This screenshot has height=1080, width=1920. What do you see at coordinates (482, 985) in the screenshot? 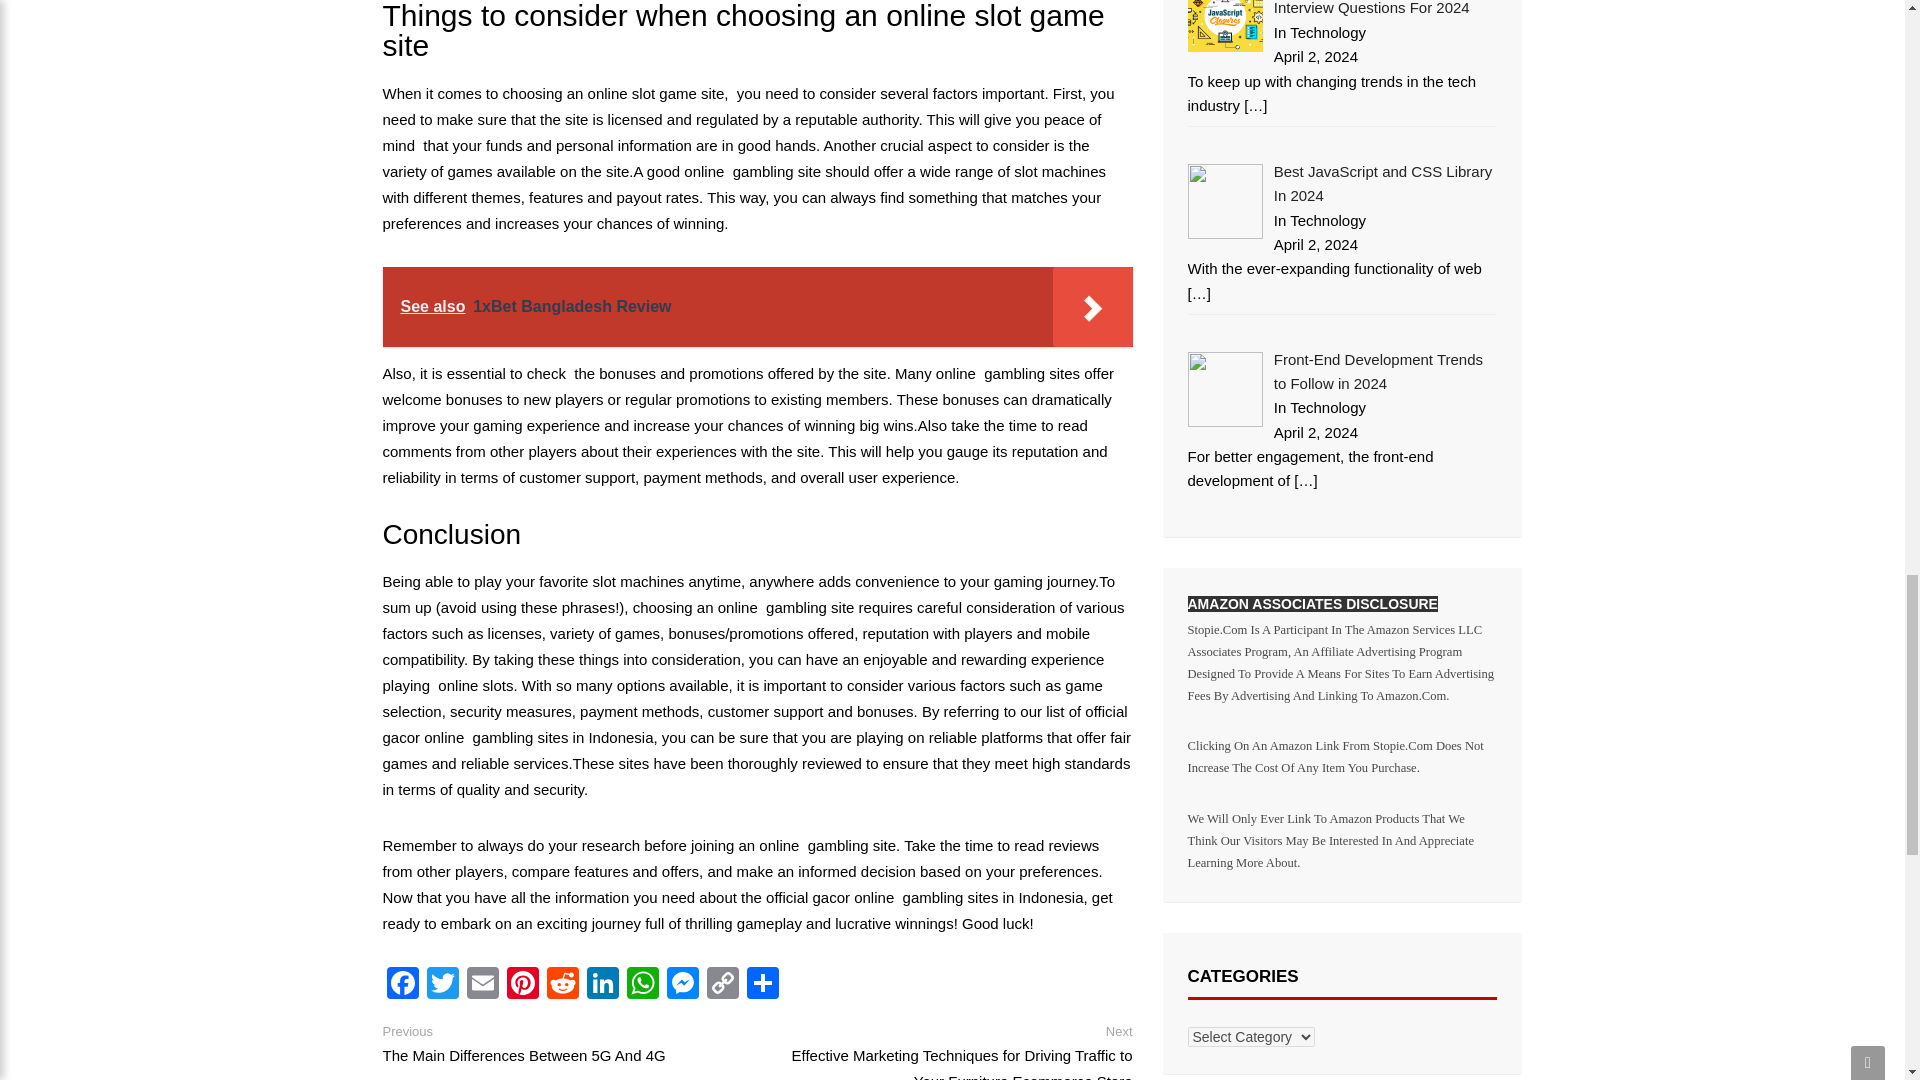
I see `Email` at bounding box center [482, 985].